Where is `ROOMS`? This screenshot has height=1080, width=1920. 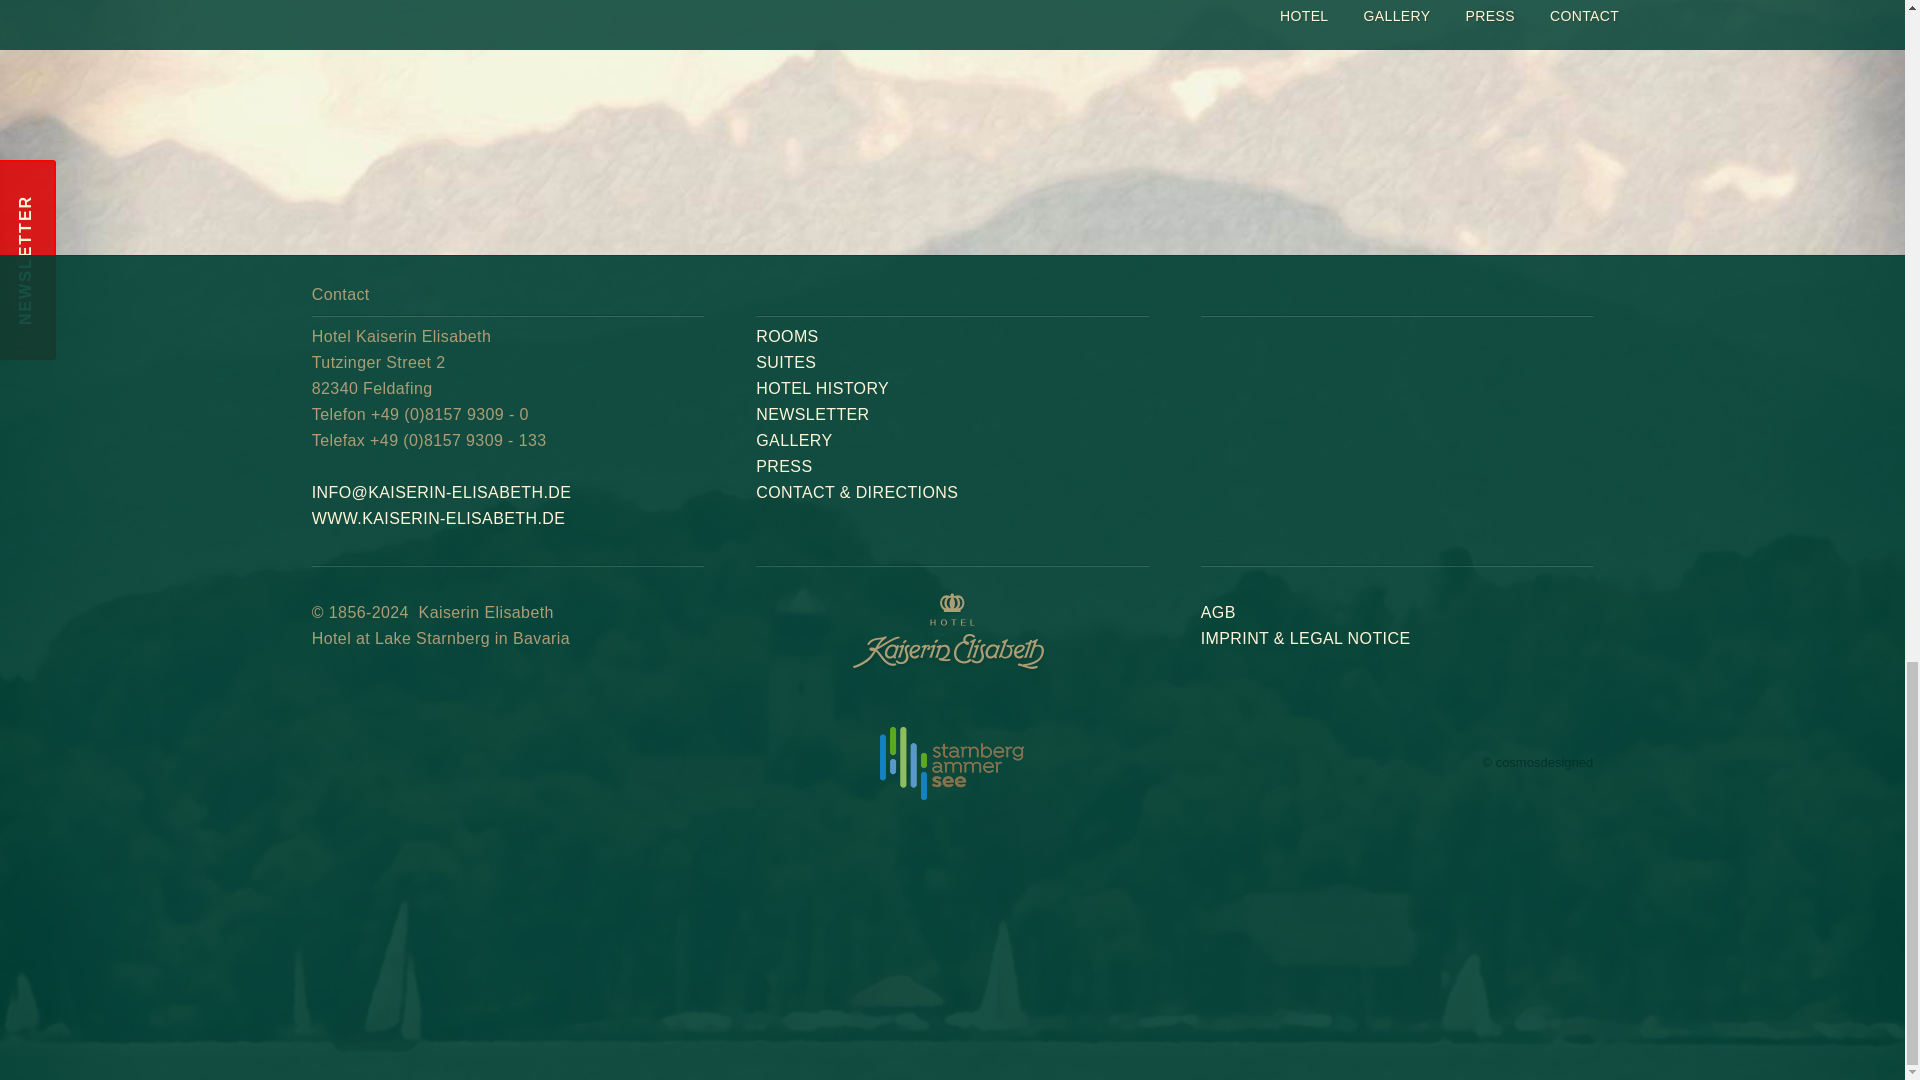 ROOMS is located at coordinates (438, 518).